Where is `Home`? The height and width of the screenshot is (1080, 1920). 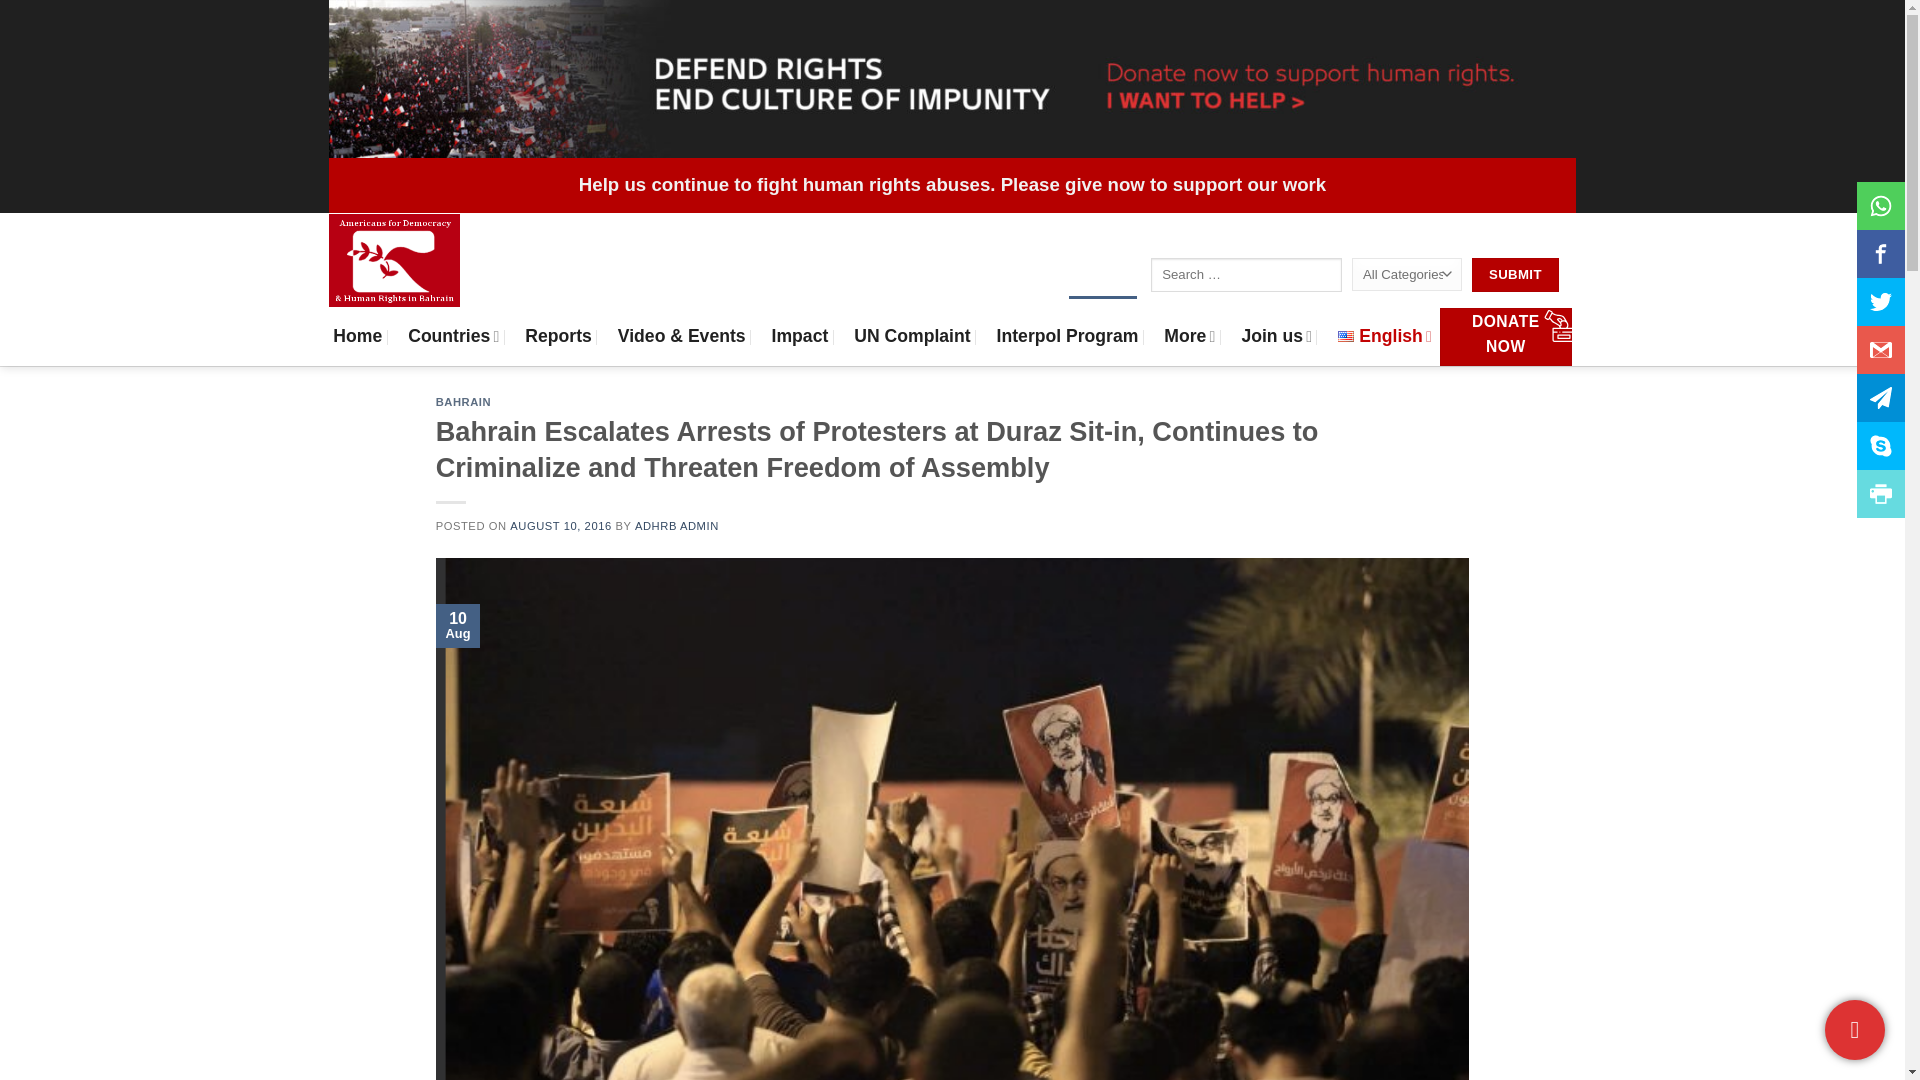
Home is located at coordinates (357, 336).